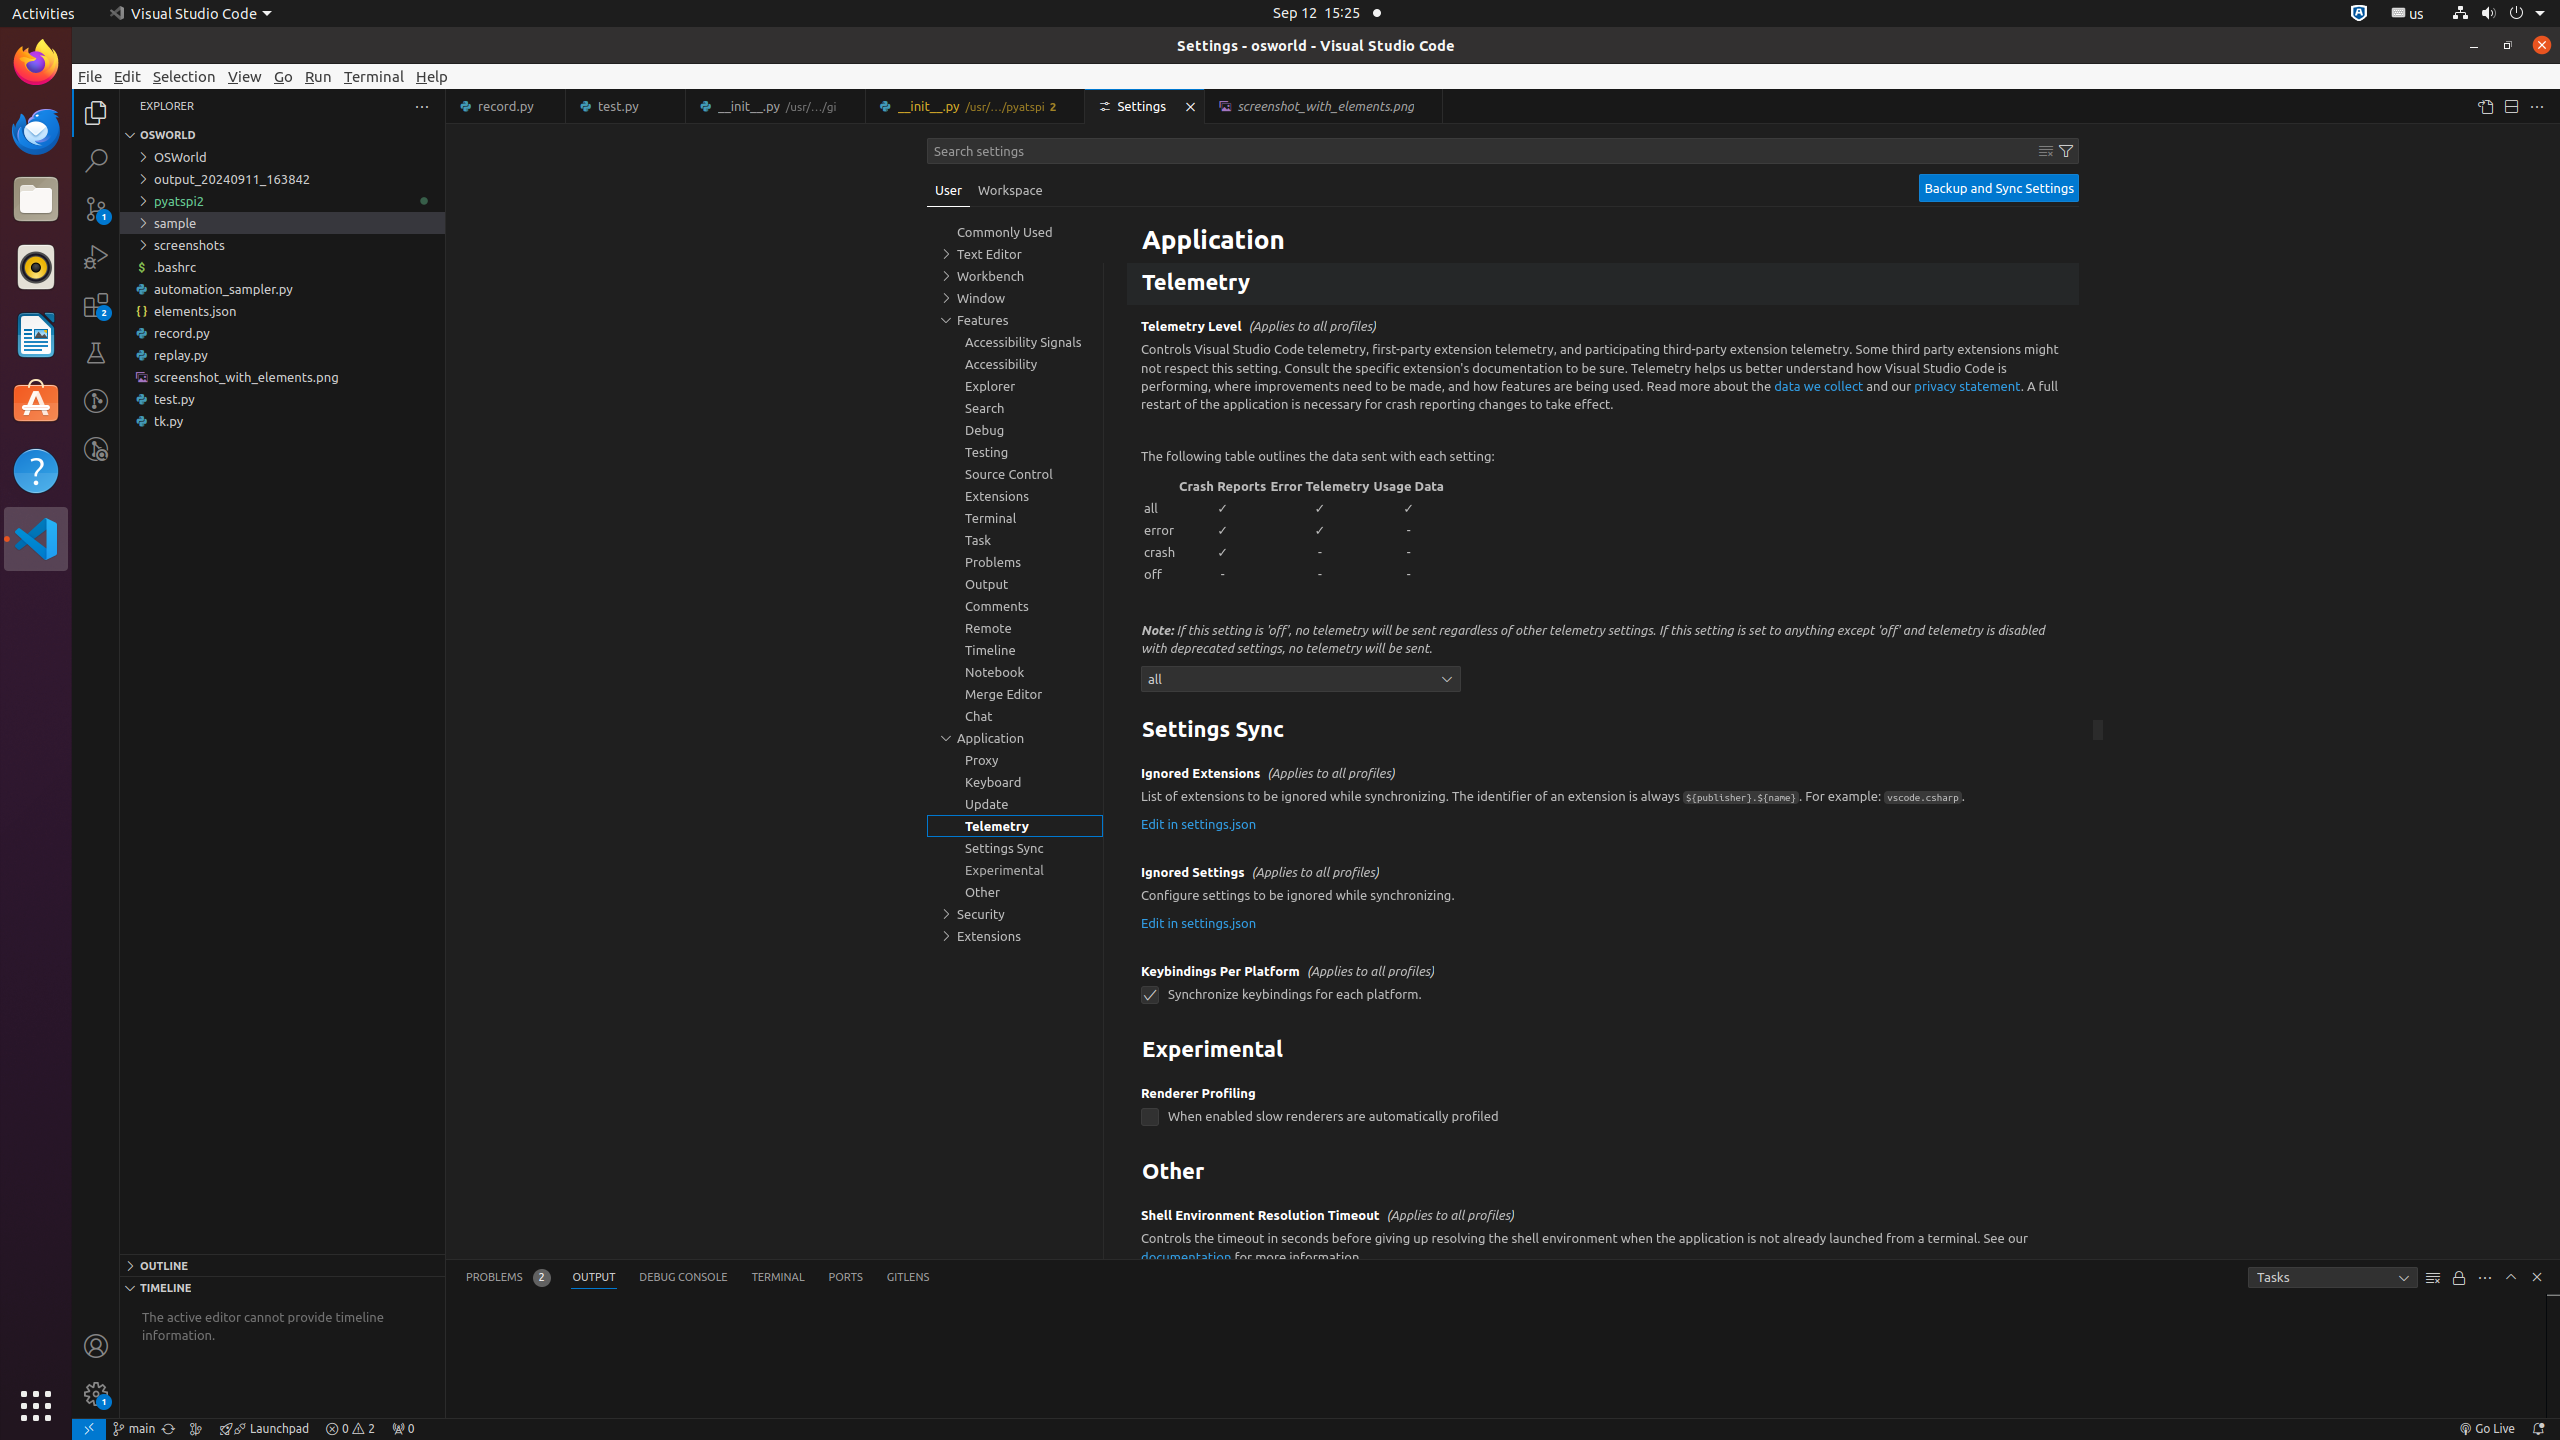 This screenshot has width=2560, height=1440. Describe the element at coordinates (1116, 1213) in the screenshot. I see `More Actions... (Shift+F9)` at that location.